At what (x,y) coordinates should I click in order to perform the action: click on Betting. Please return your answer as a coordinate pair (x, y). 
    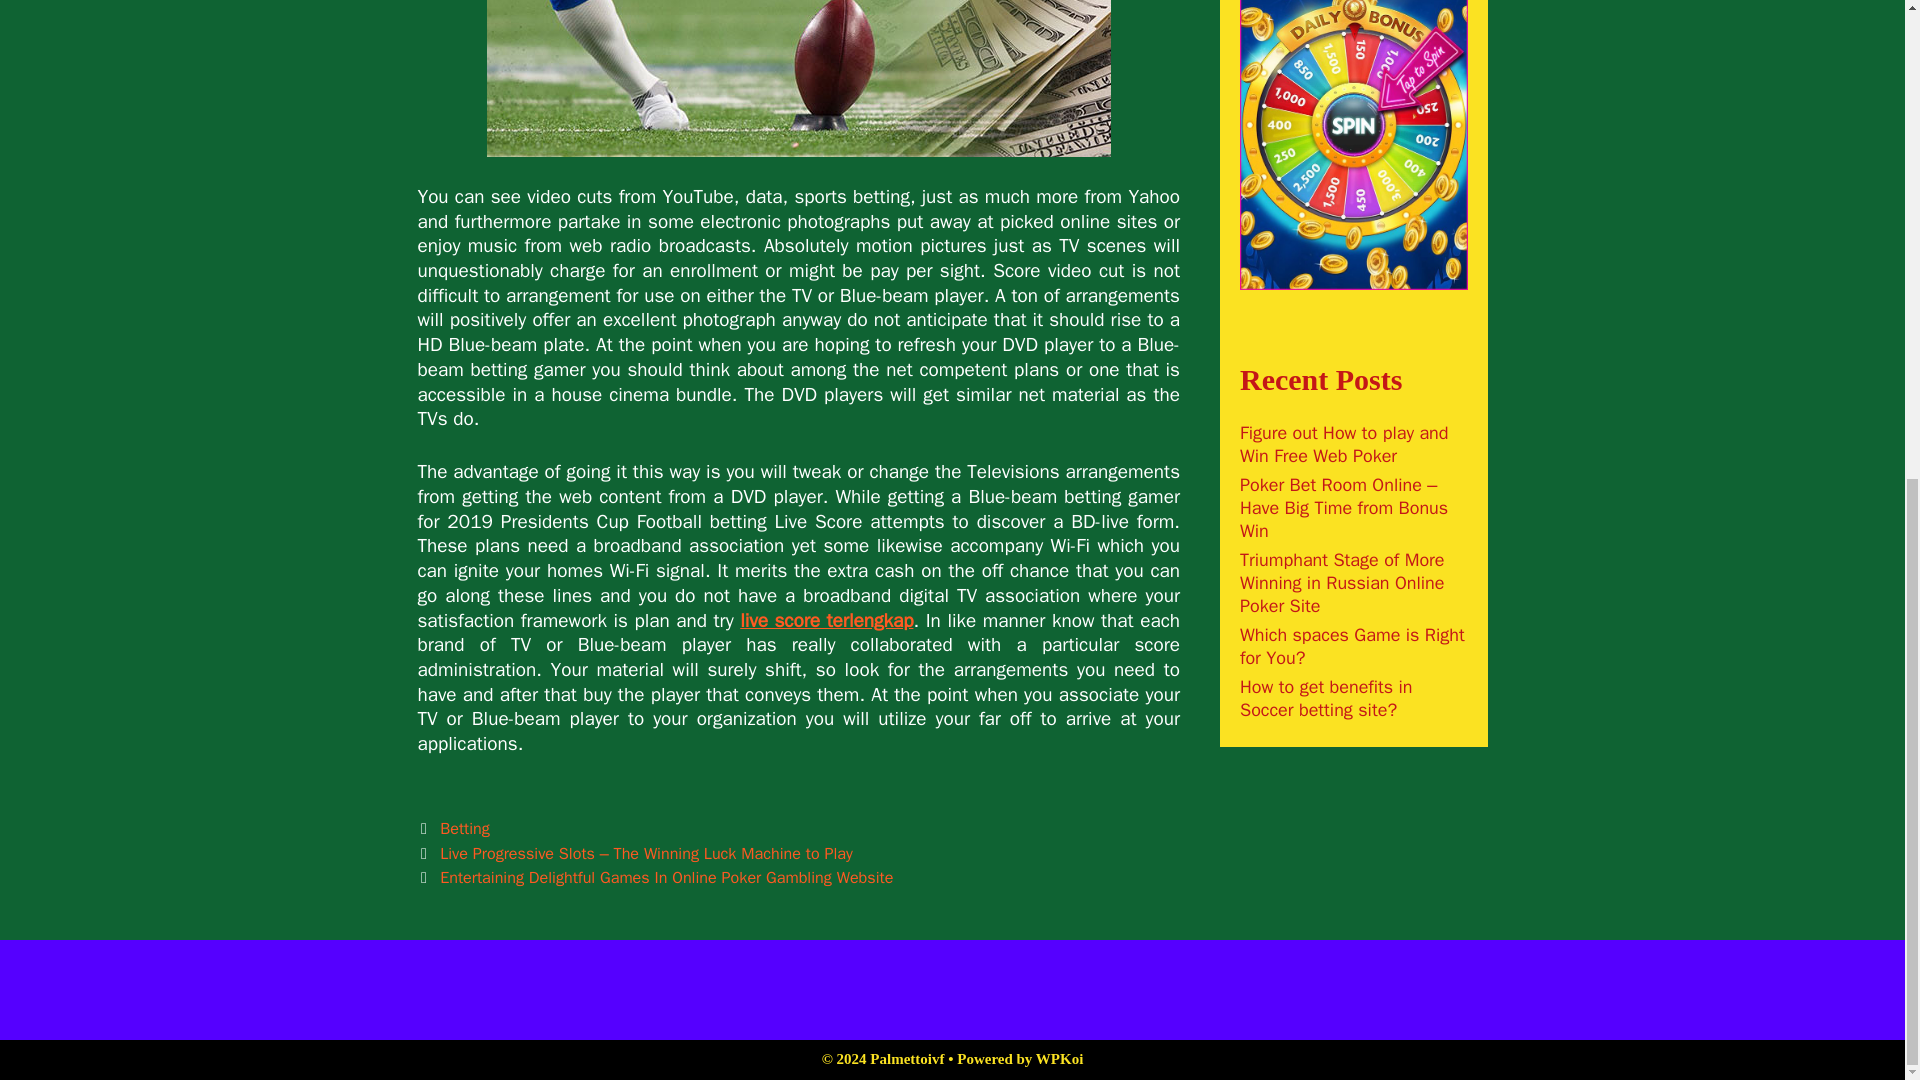
    Looking at the image, I should click on (464, 828).